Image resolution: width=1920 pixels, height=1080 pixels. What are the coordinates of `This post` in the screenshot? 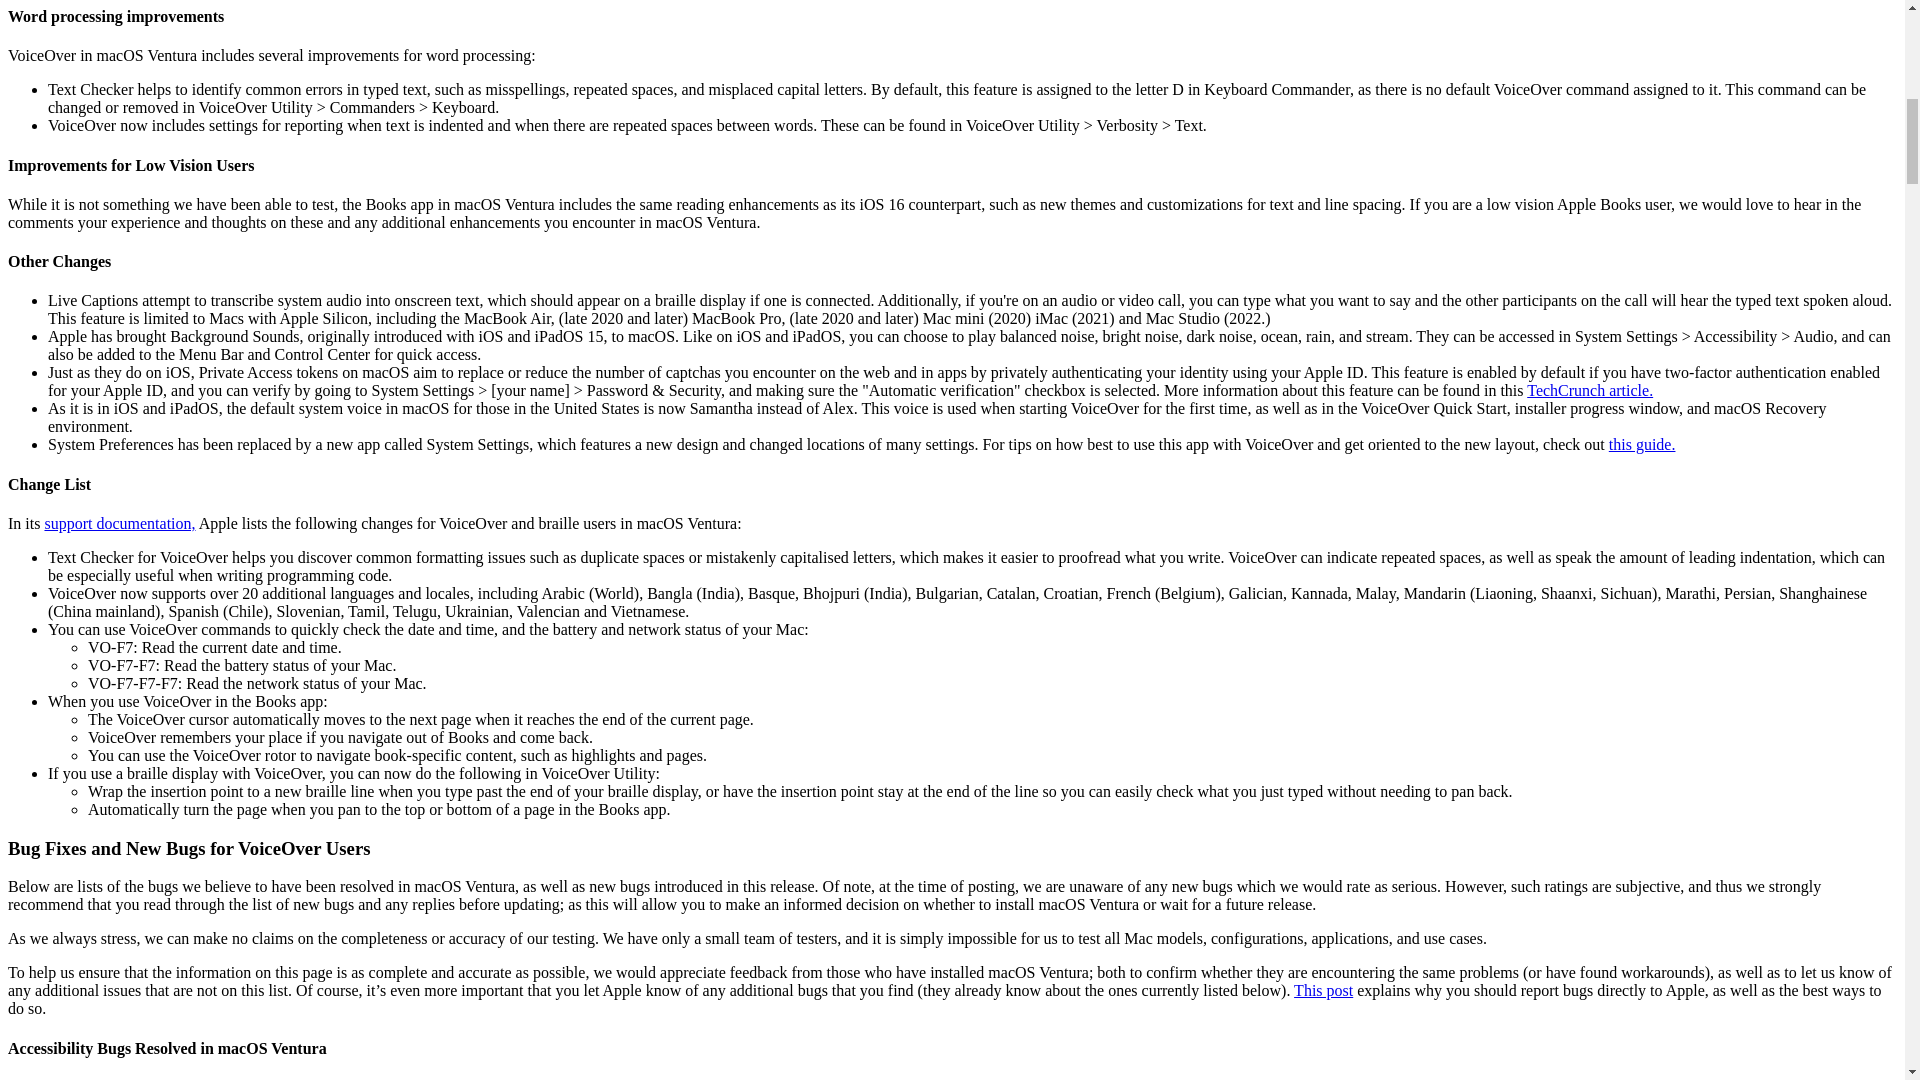 It's located at (1324, 990).